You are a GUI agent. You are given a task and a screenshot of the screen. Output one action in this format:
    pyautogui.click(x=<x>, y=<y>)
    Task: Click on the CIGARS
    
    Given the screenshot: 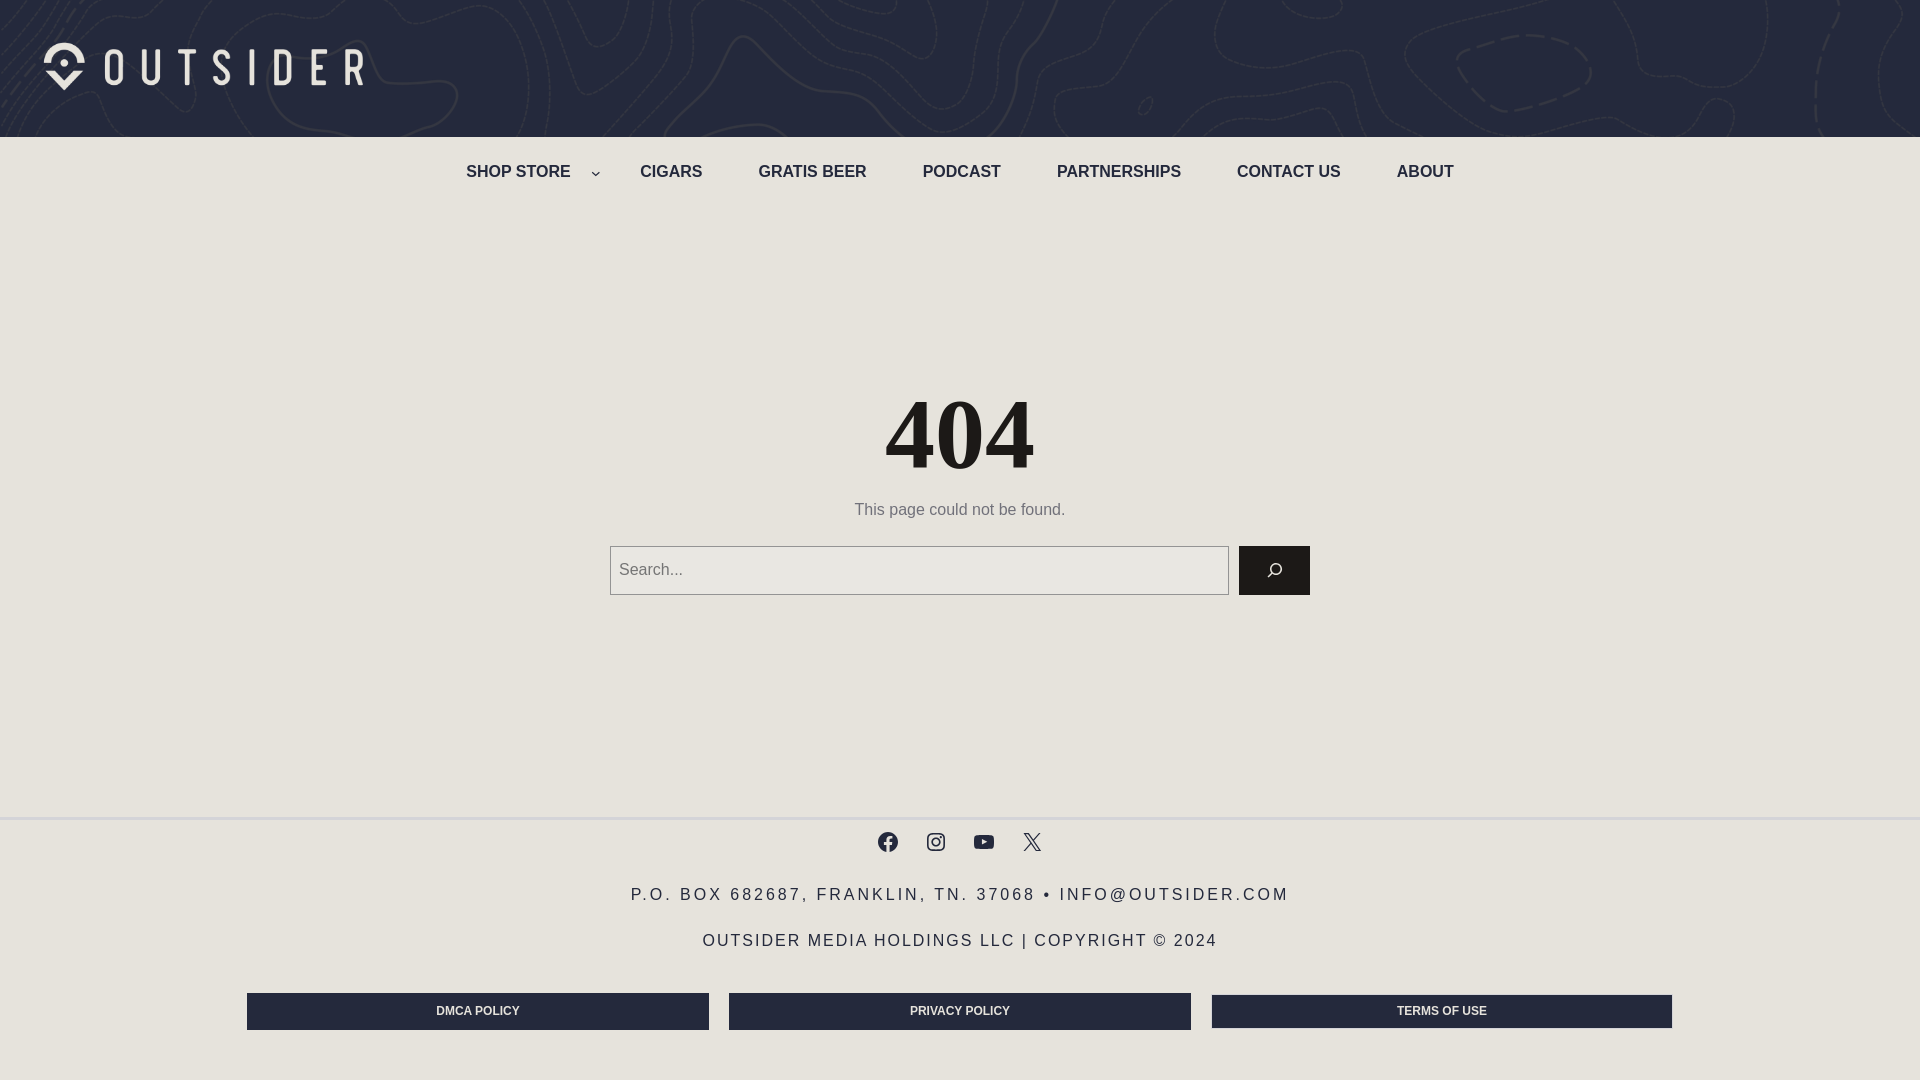 What is the action you would take?
    pyautogui.click(x=671, y=172)
    